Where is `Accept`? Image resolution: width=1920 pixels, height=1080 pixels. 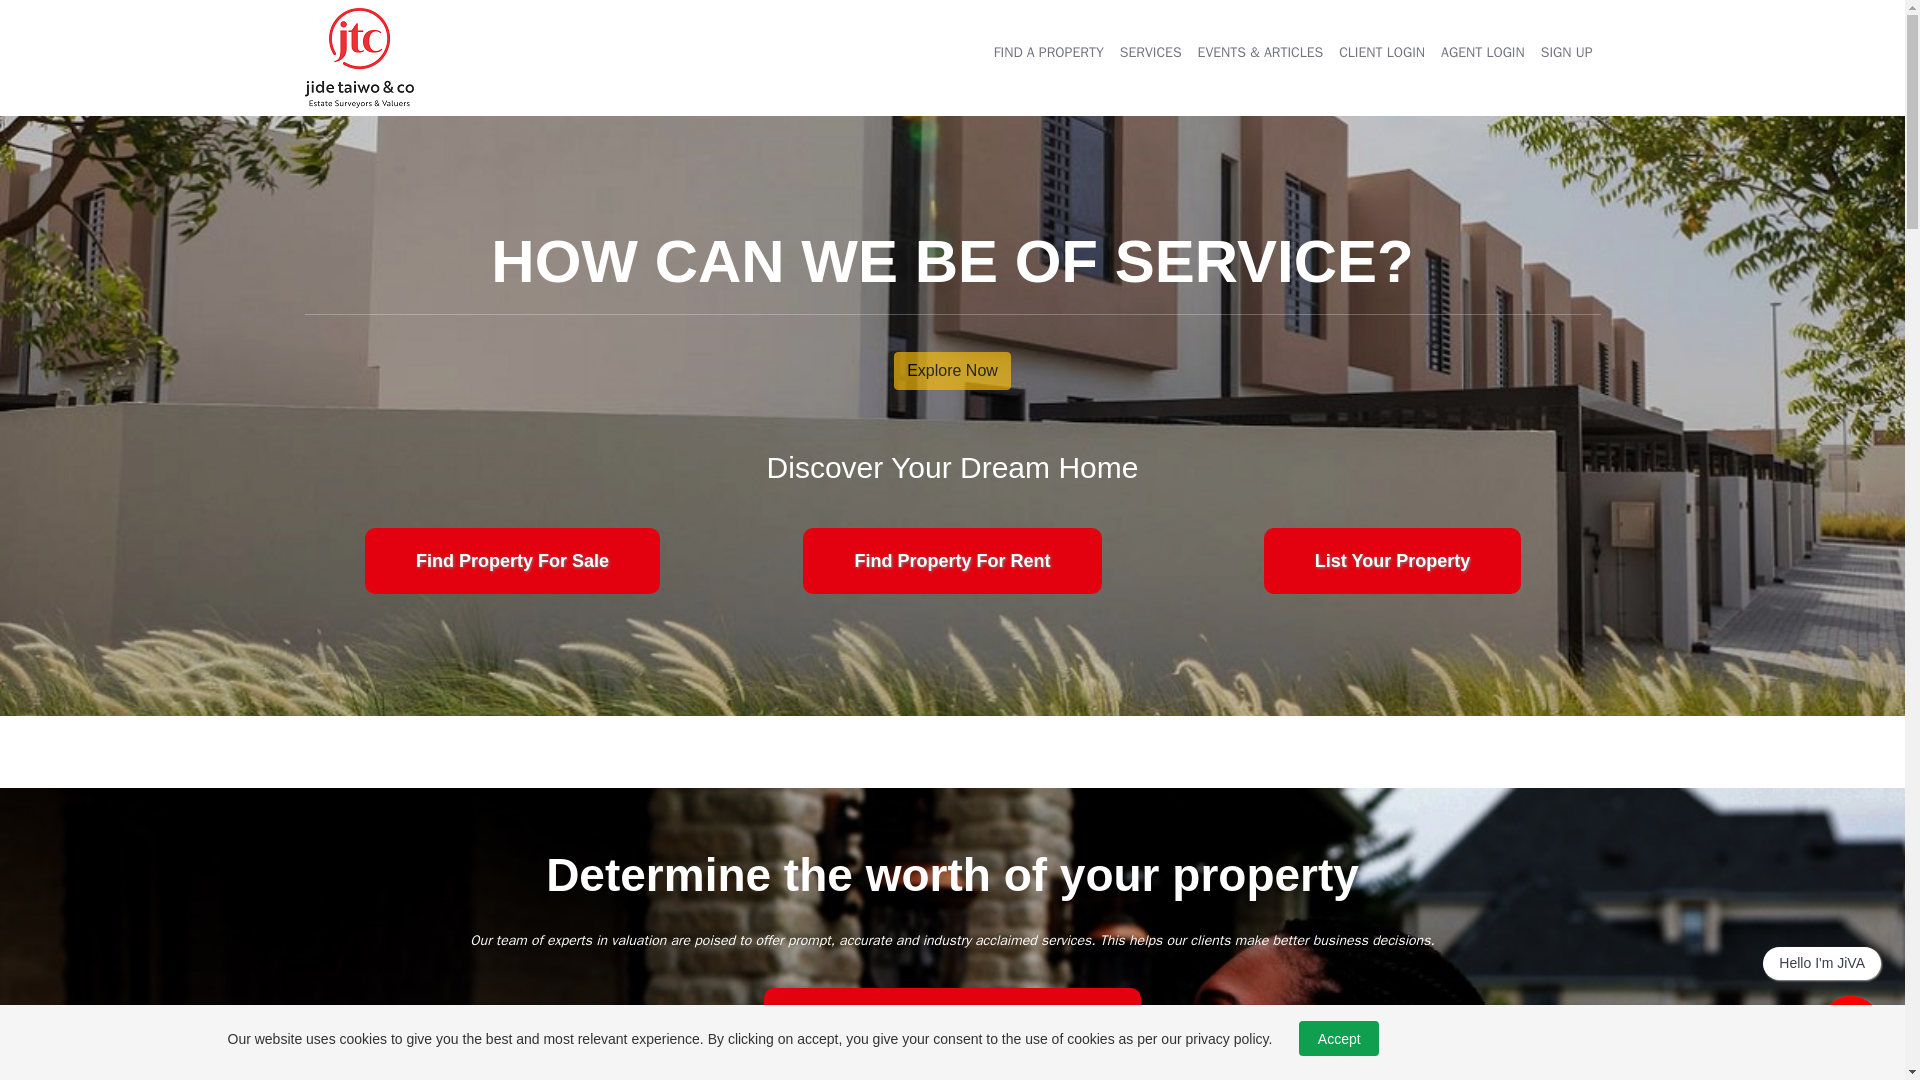
Accept is located at coordinates (1338, 1038).